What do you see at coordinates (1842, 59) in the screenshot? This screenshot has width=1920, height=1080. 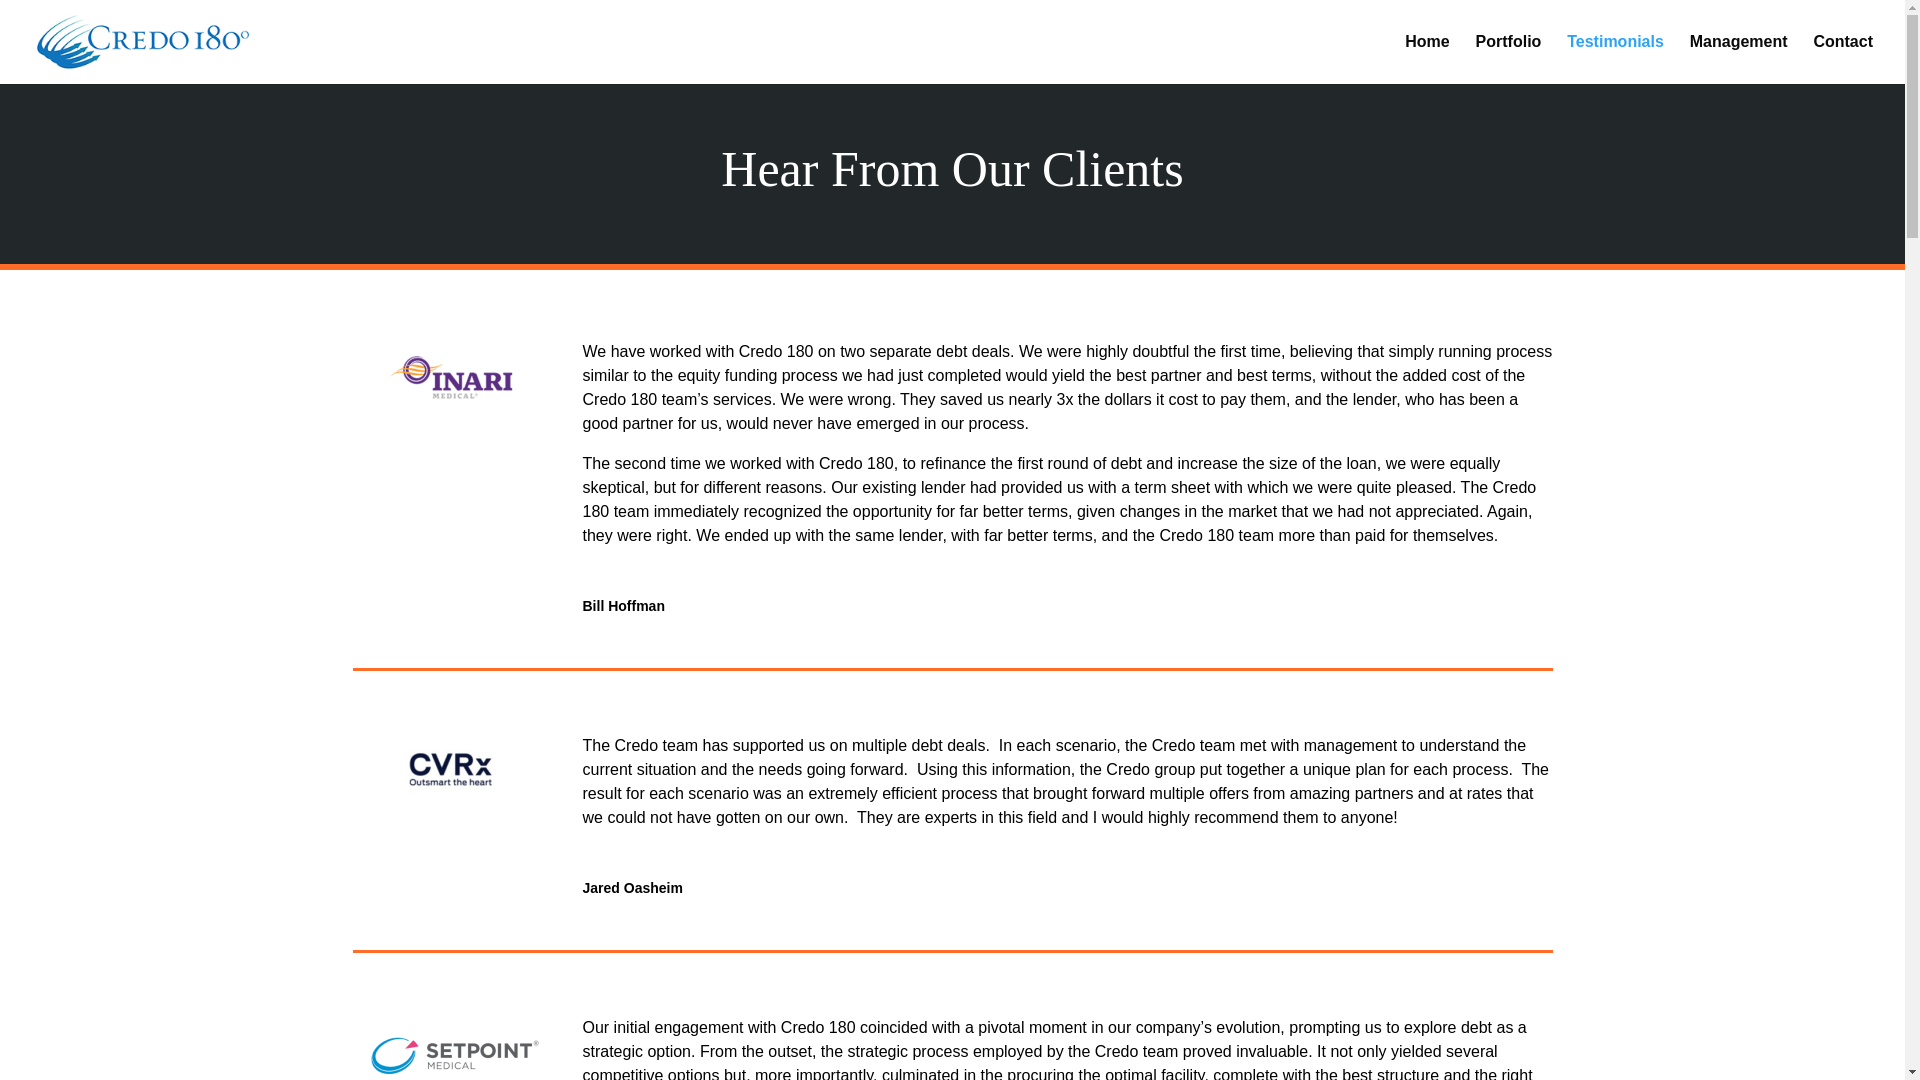 I see `Contact` at bounding box center [1842, 59].